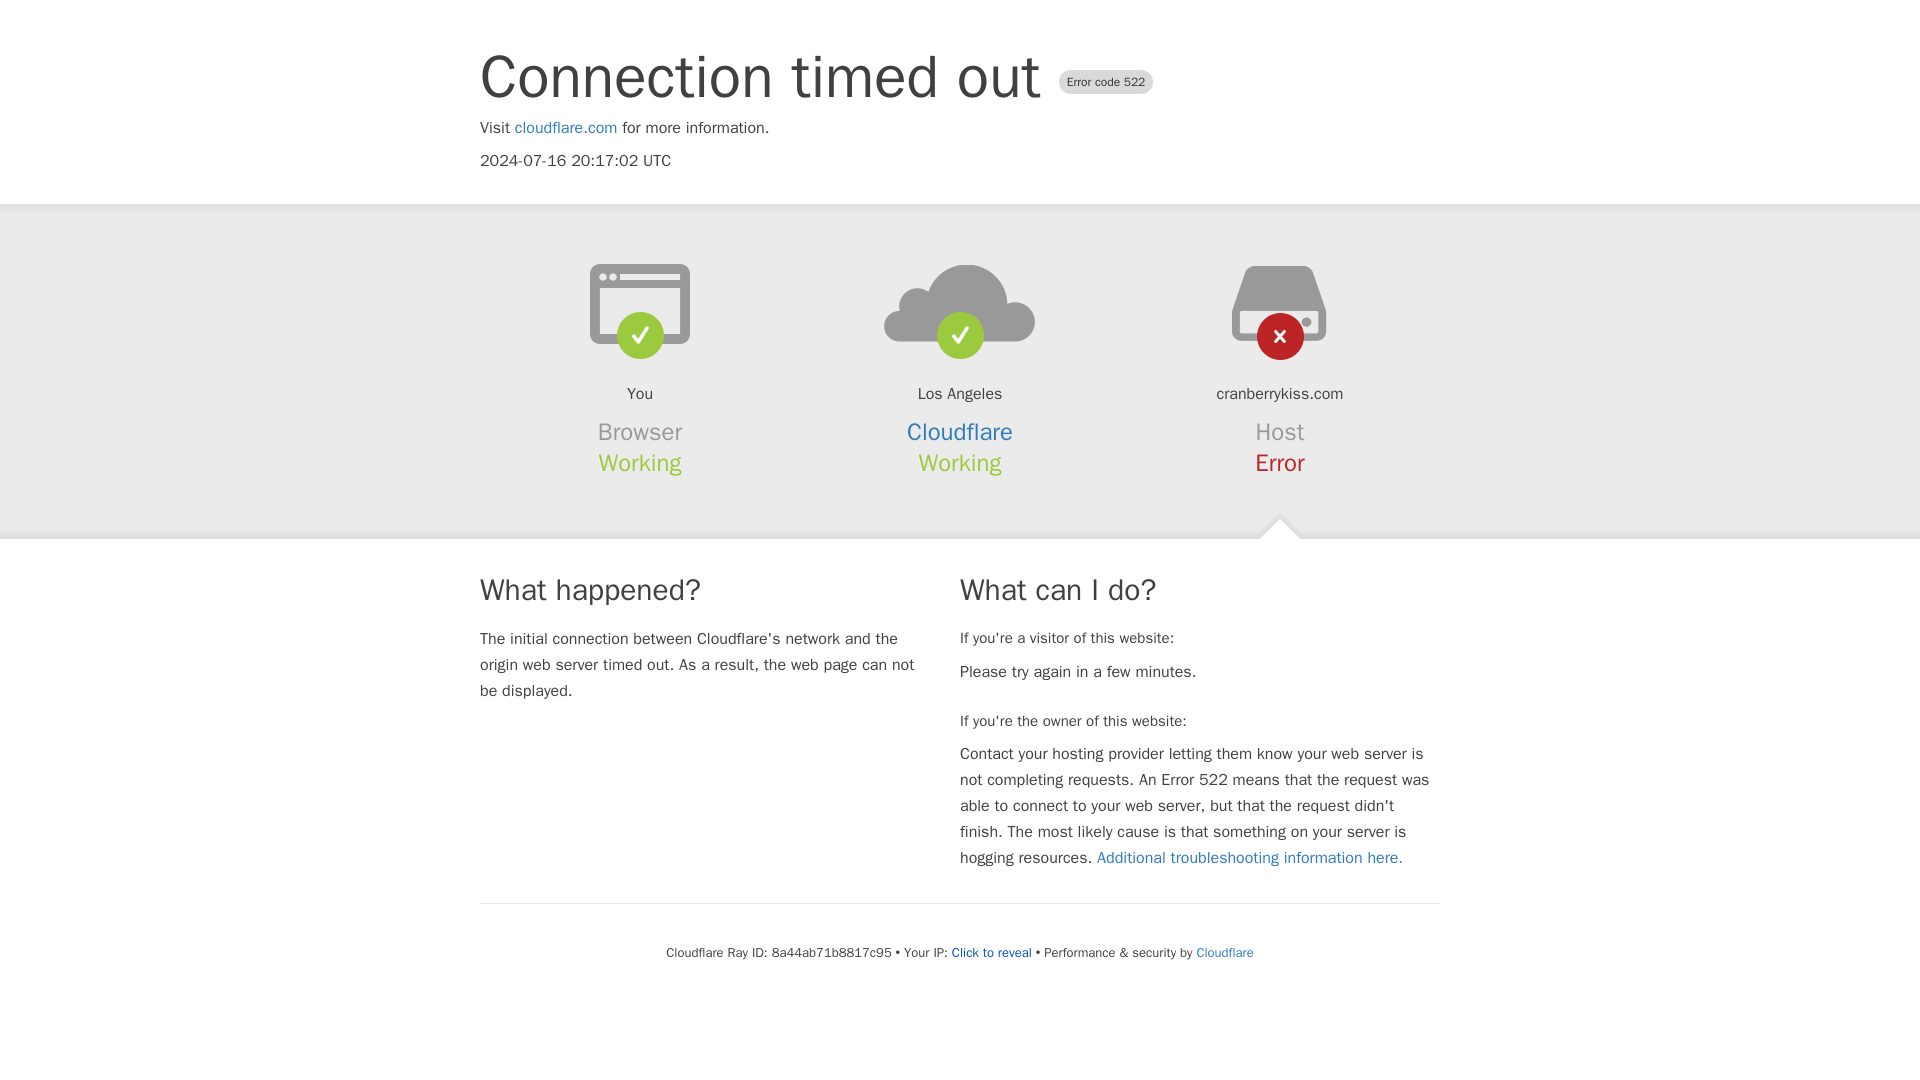 The height and width of the screenshot is (1080, 1920). What do you see at coordinates (960, 432) in the screenshot?
I see `Cloudflare` at bounding box center [960, 432].